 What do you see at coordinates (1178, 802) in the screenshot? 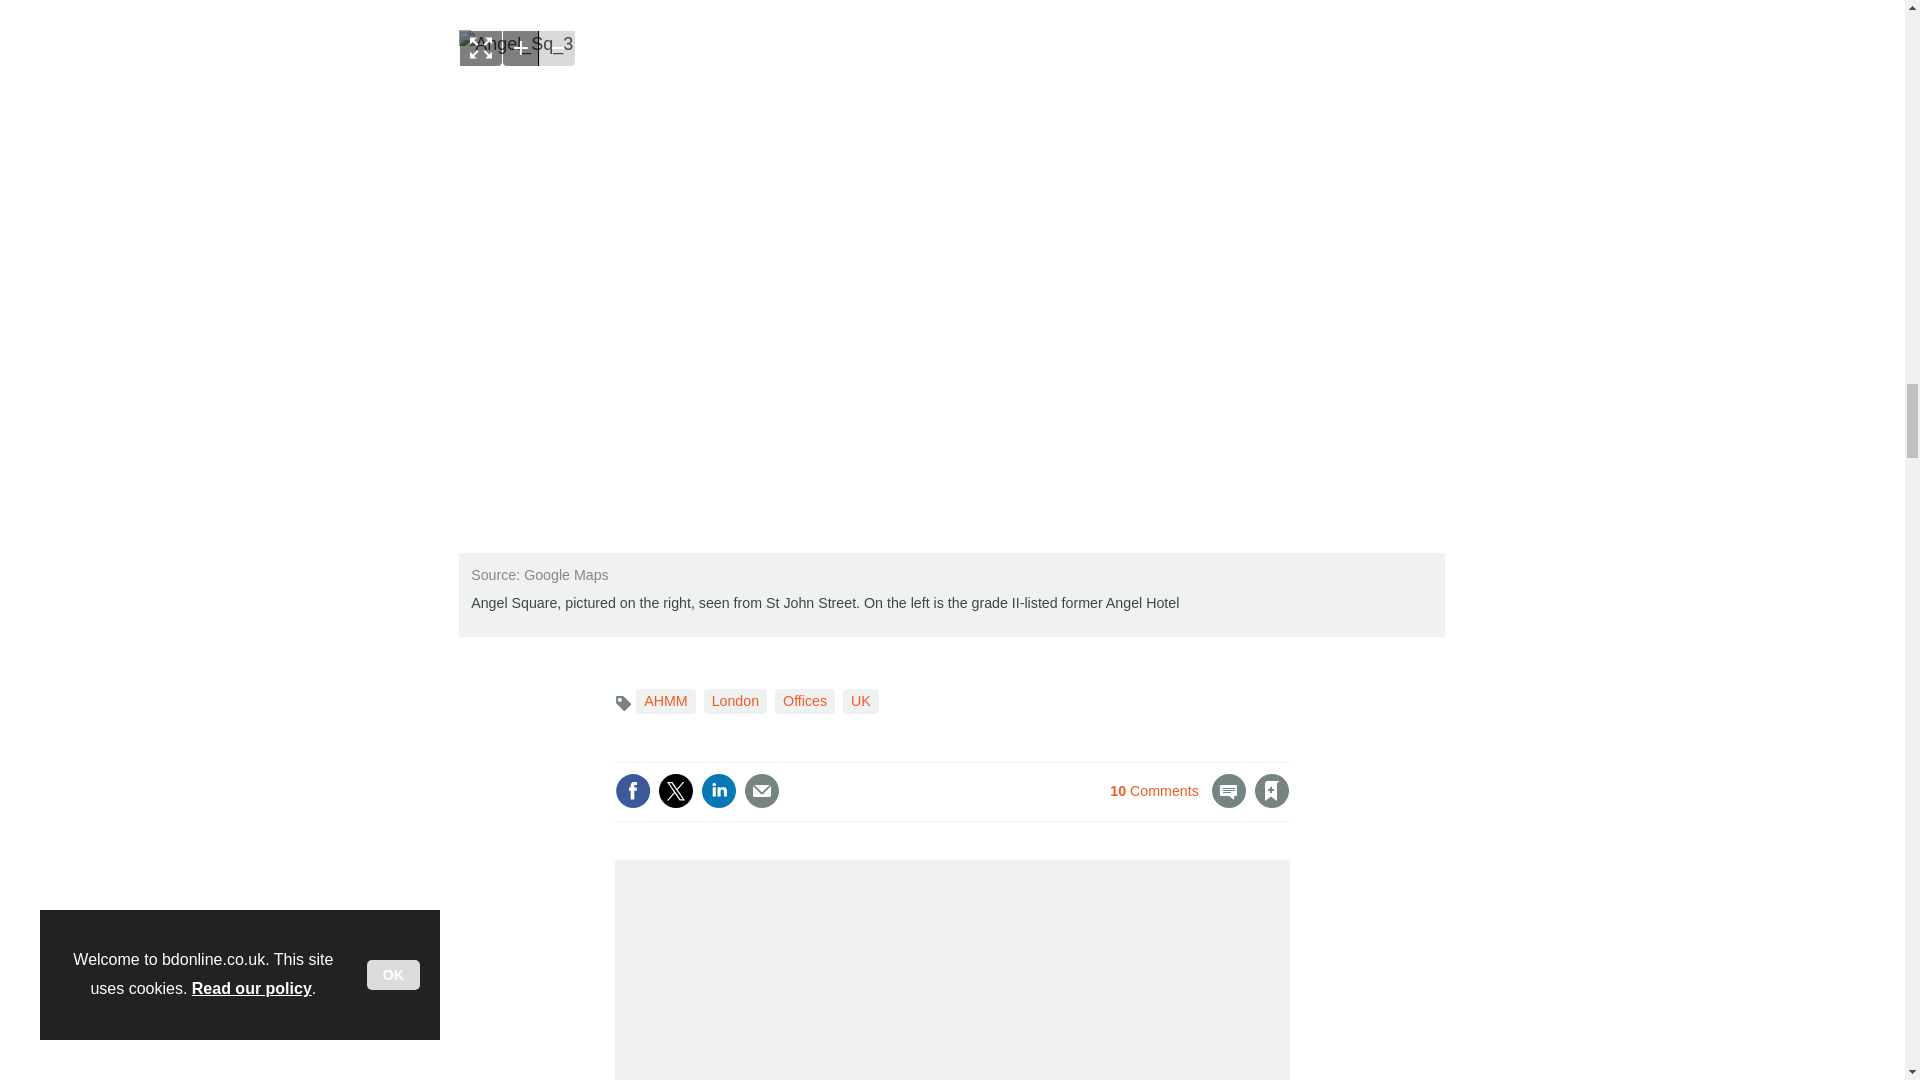
I see `10 Comments` at bounding box center [1178, 802].